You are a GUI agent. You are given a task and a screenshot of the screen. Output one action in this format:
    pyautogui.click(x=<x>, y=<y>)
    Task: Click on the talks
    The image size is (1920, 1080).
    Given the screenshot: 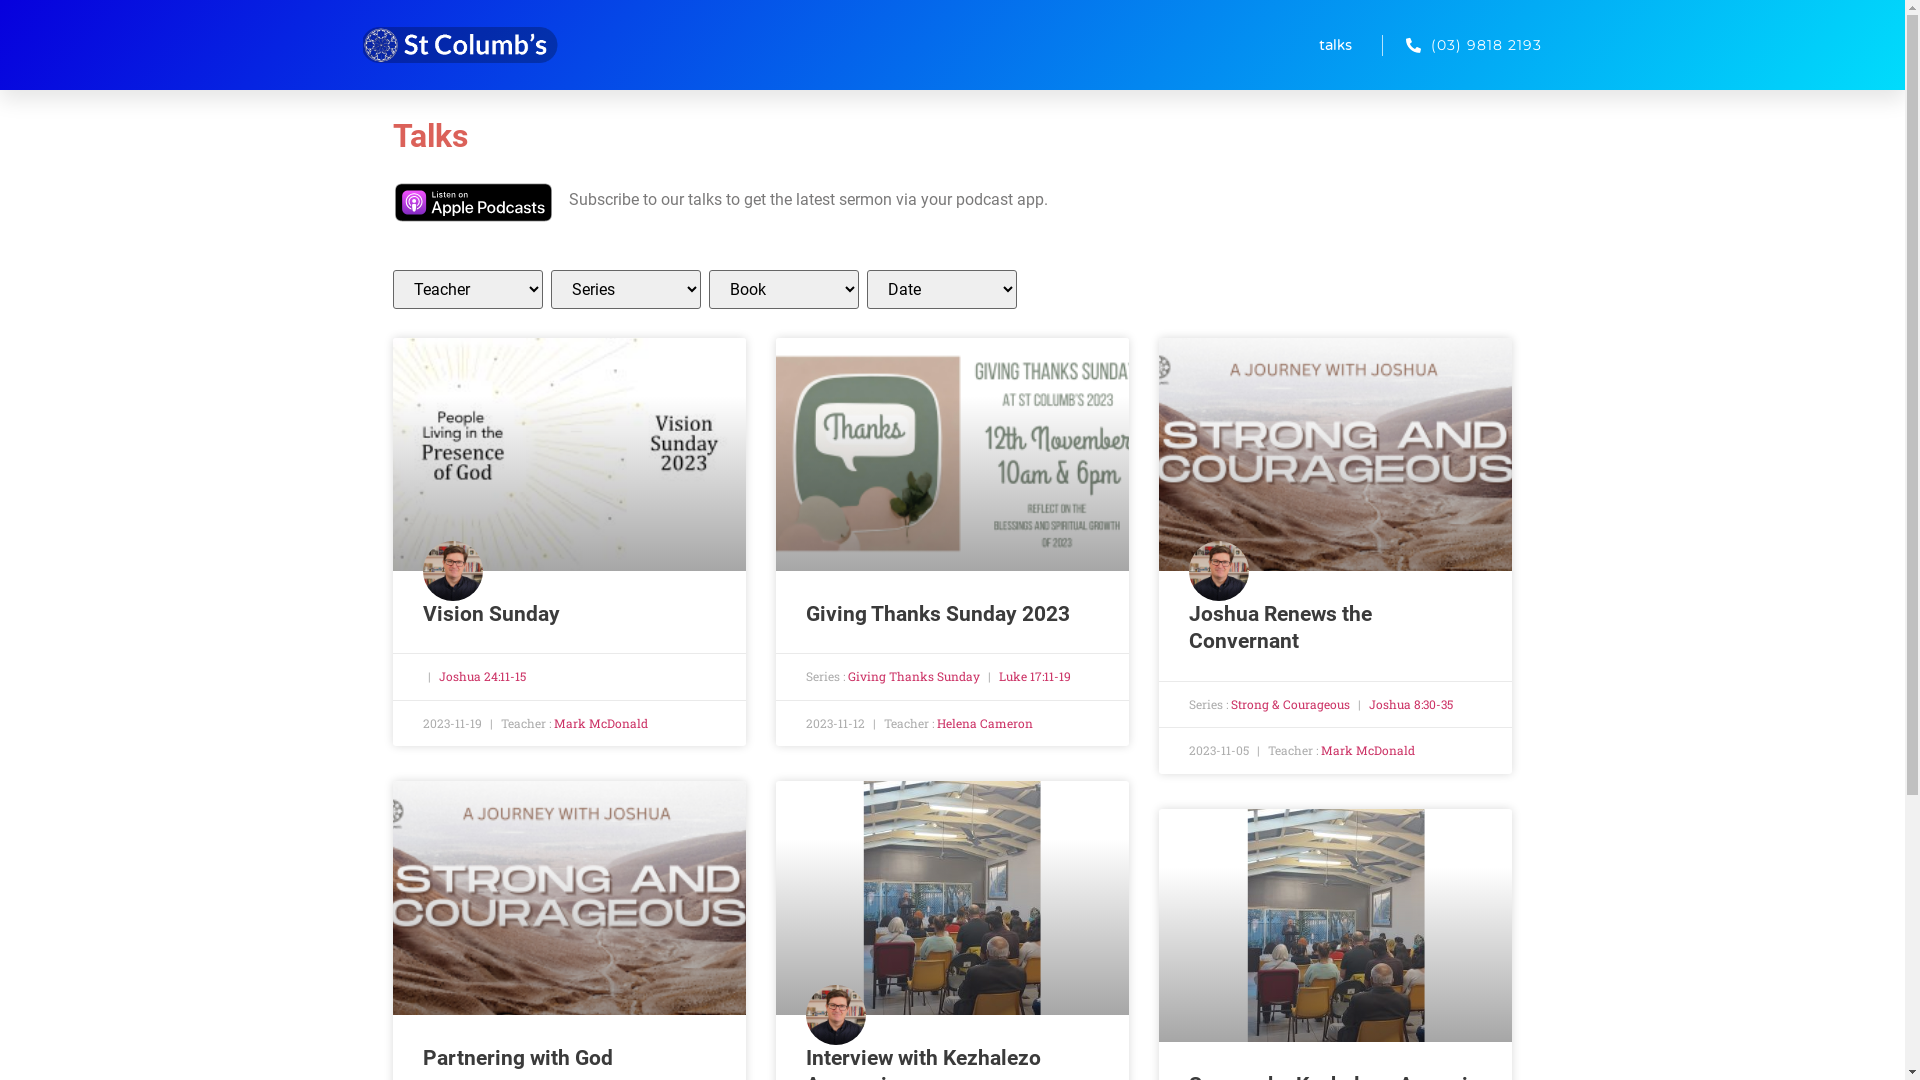 What is the action you would take?
    pyautogui.click(x=1336, y=45)
    